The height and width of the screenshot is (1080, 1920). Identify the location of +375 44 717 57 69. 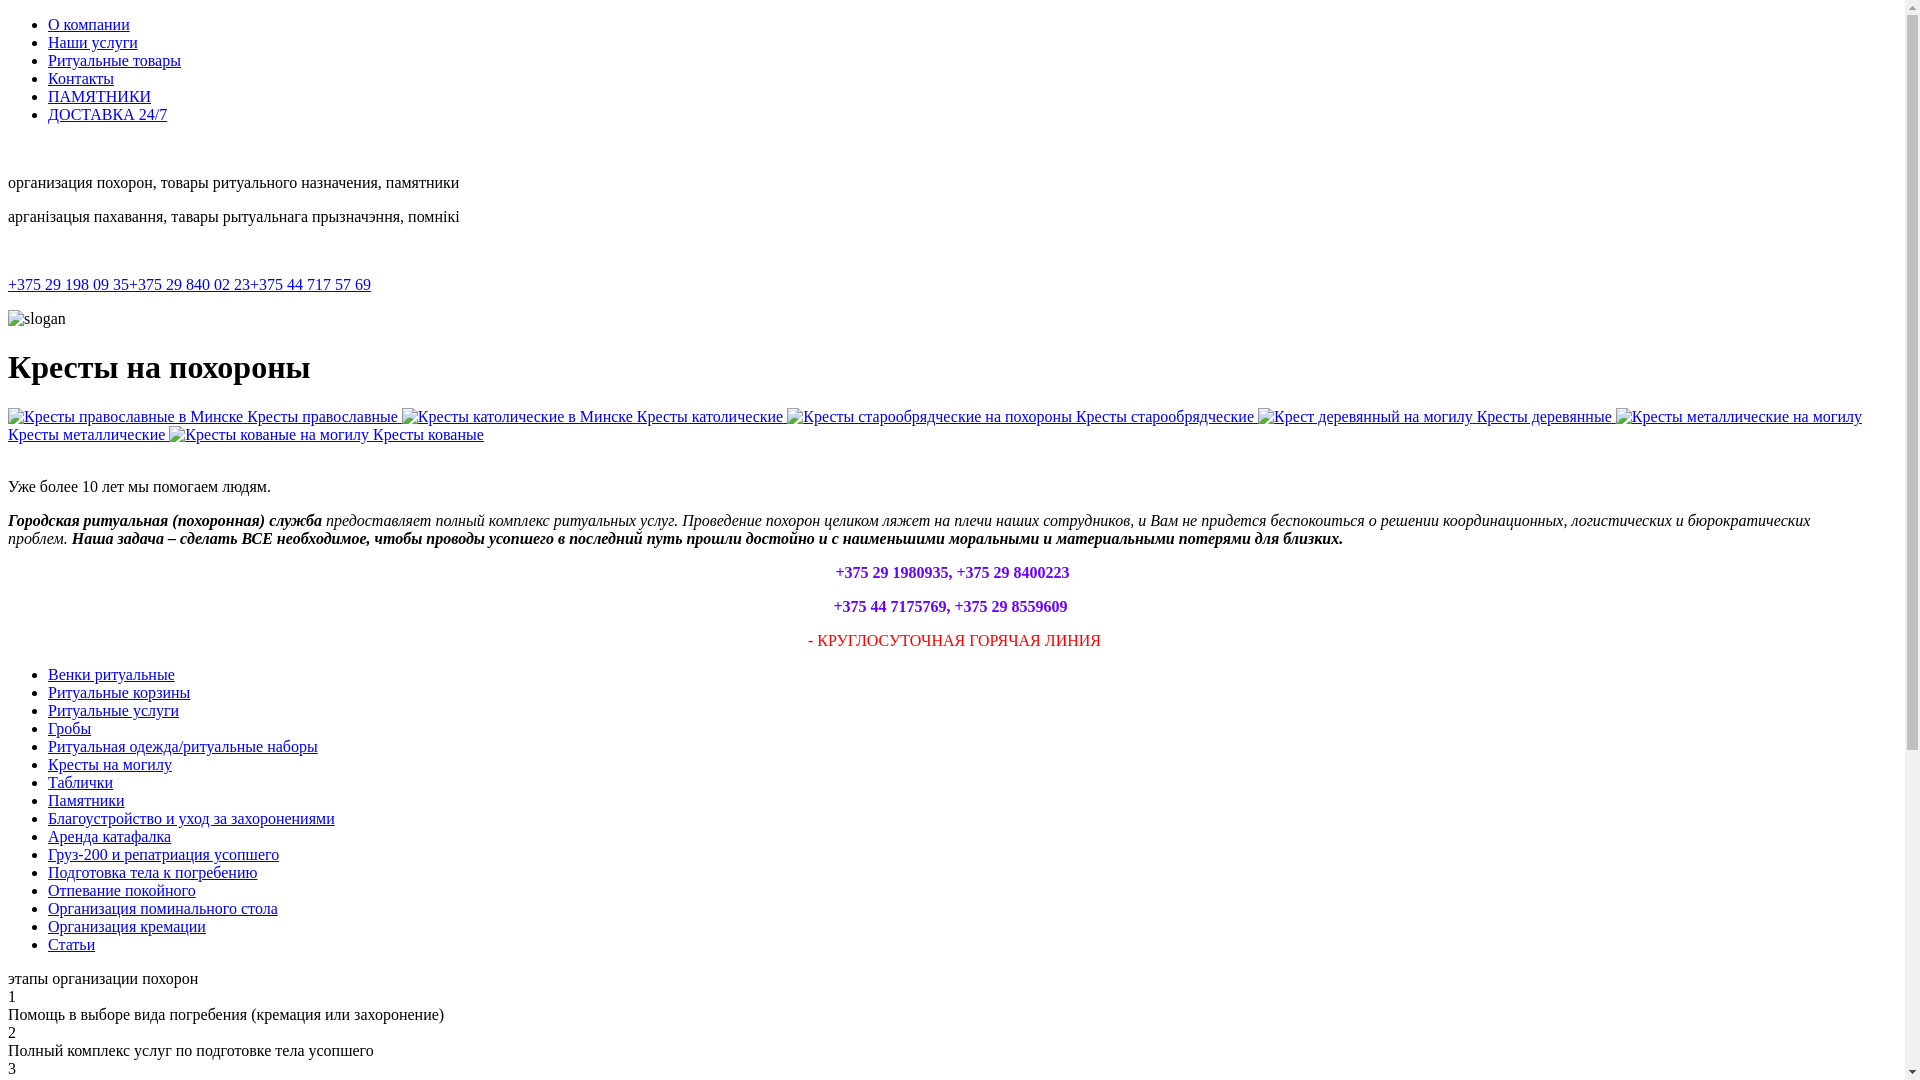
(310, 284).